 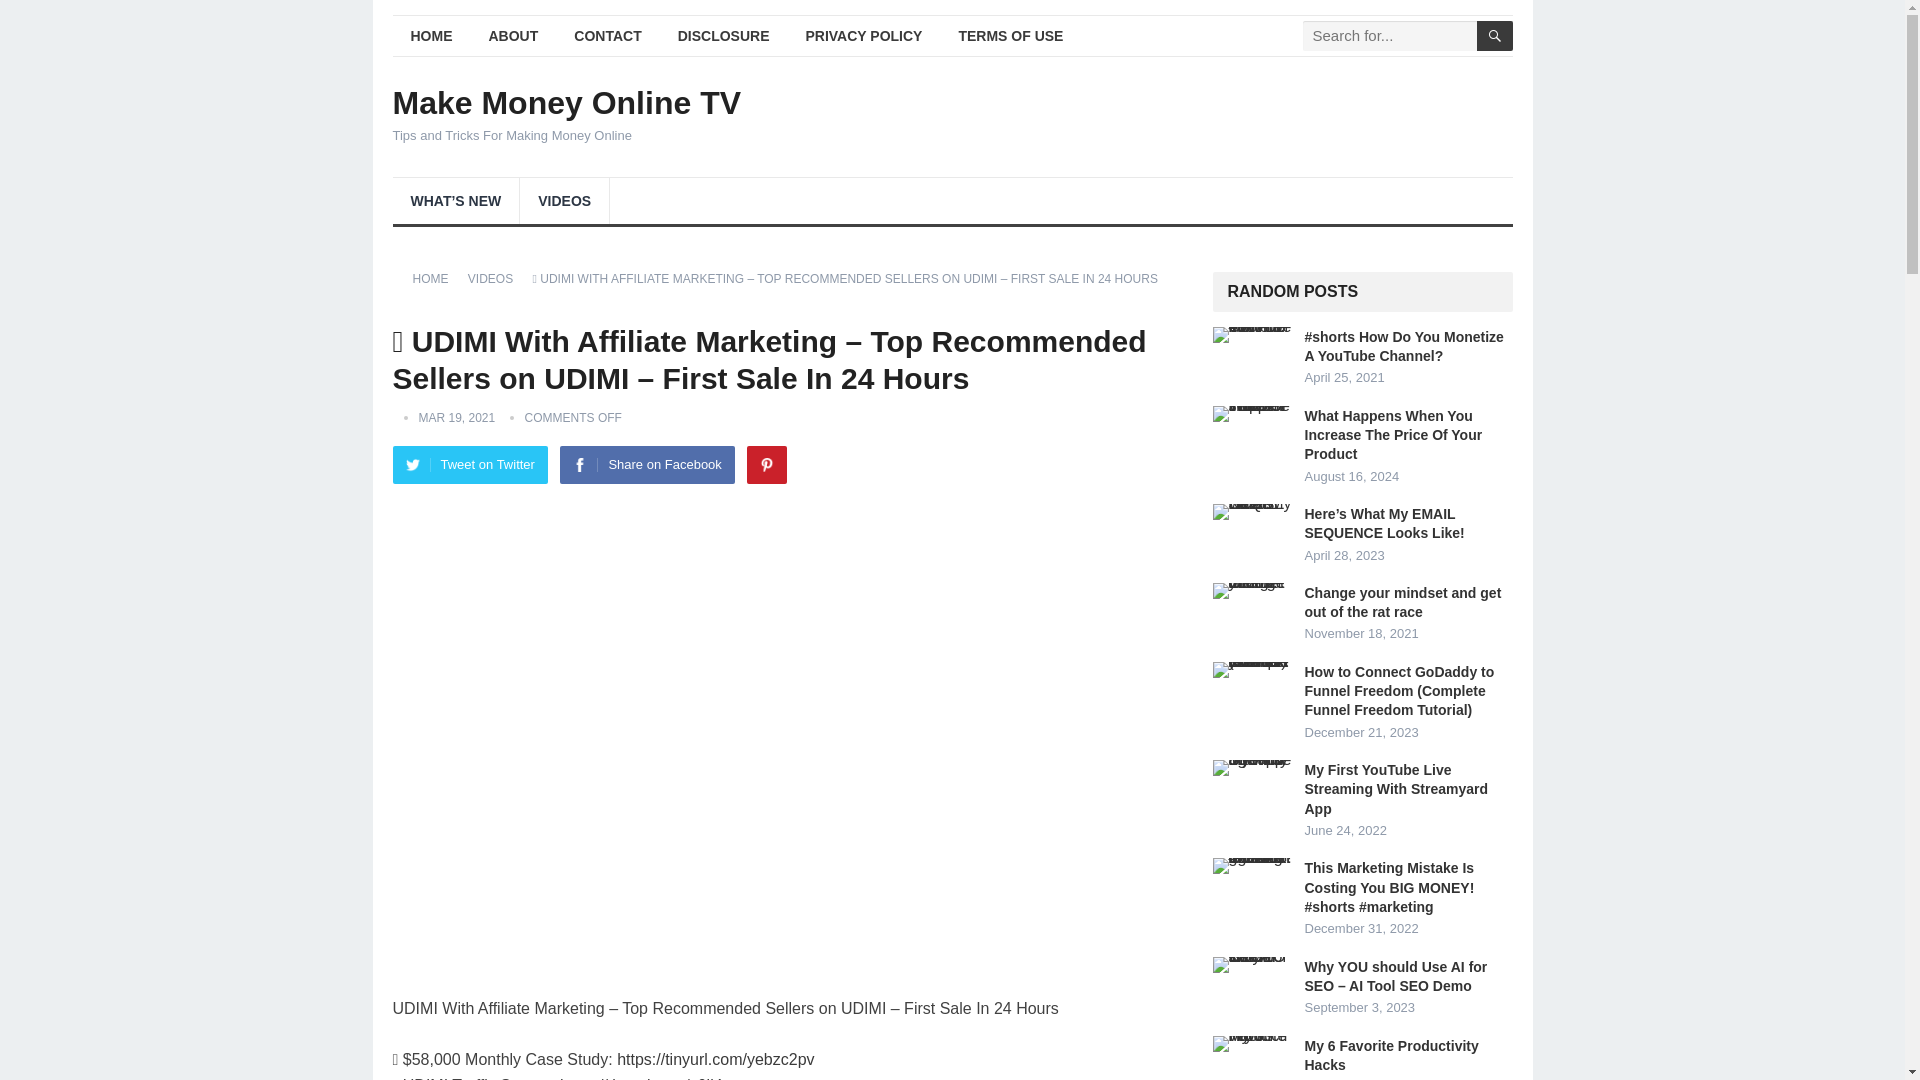 I want to click on CONTACT, so click(x=607, y=36).